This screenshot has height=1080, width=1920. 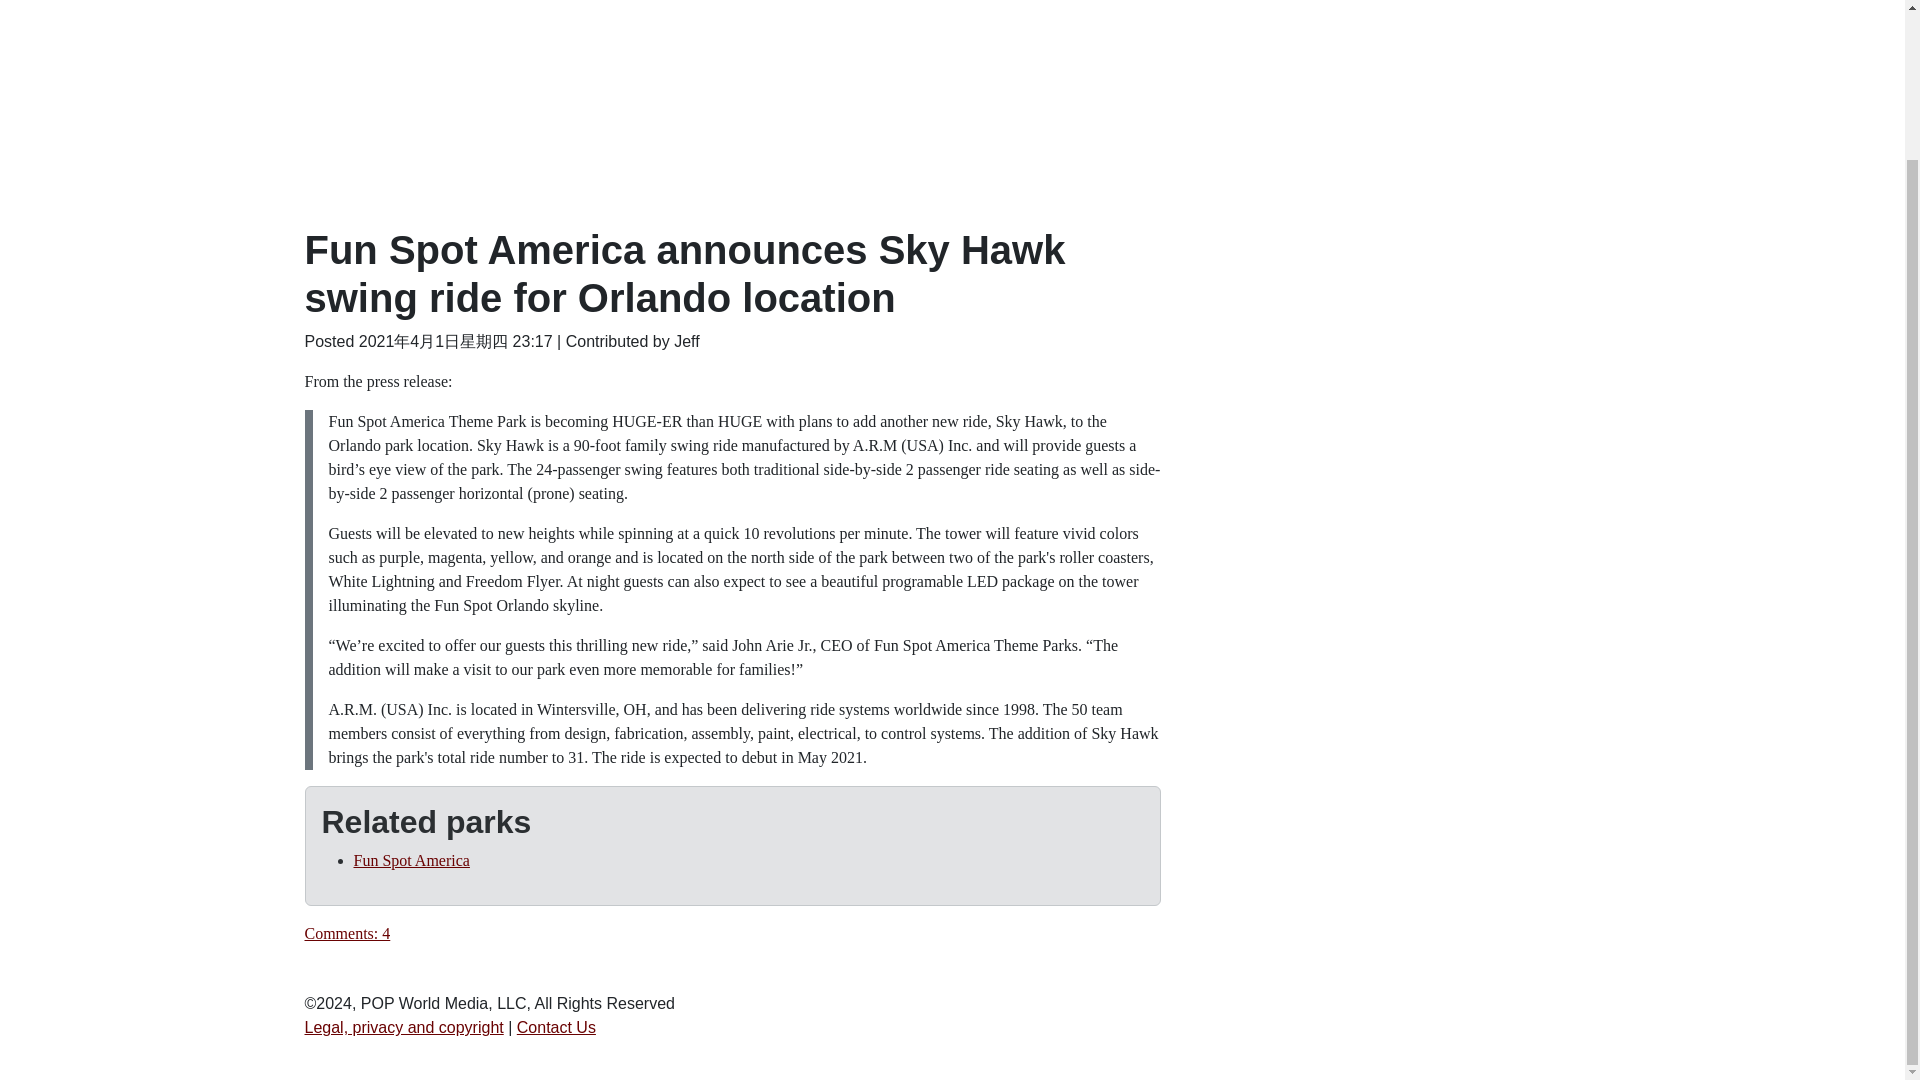 I want to click on Fun Spot America, so click(x=412, y=860).